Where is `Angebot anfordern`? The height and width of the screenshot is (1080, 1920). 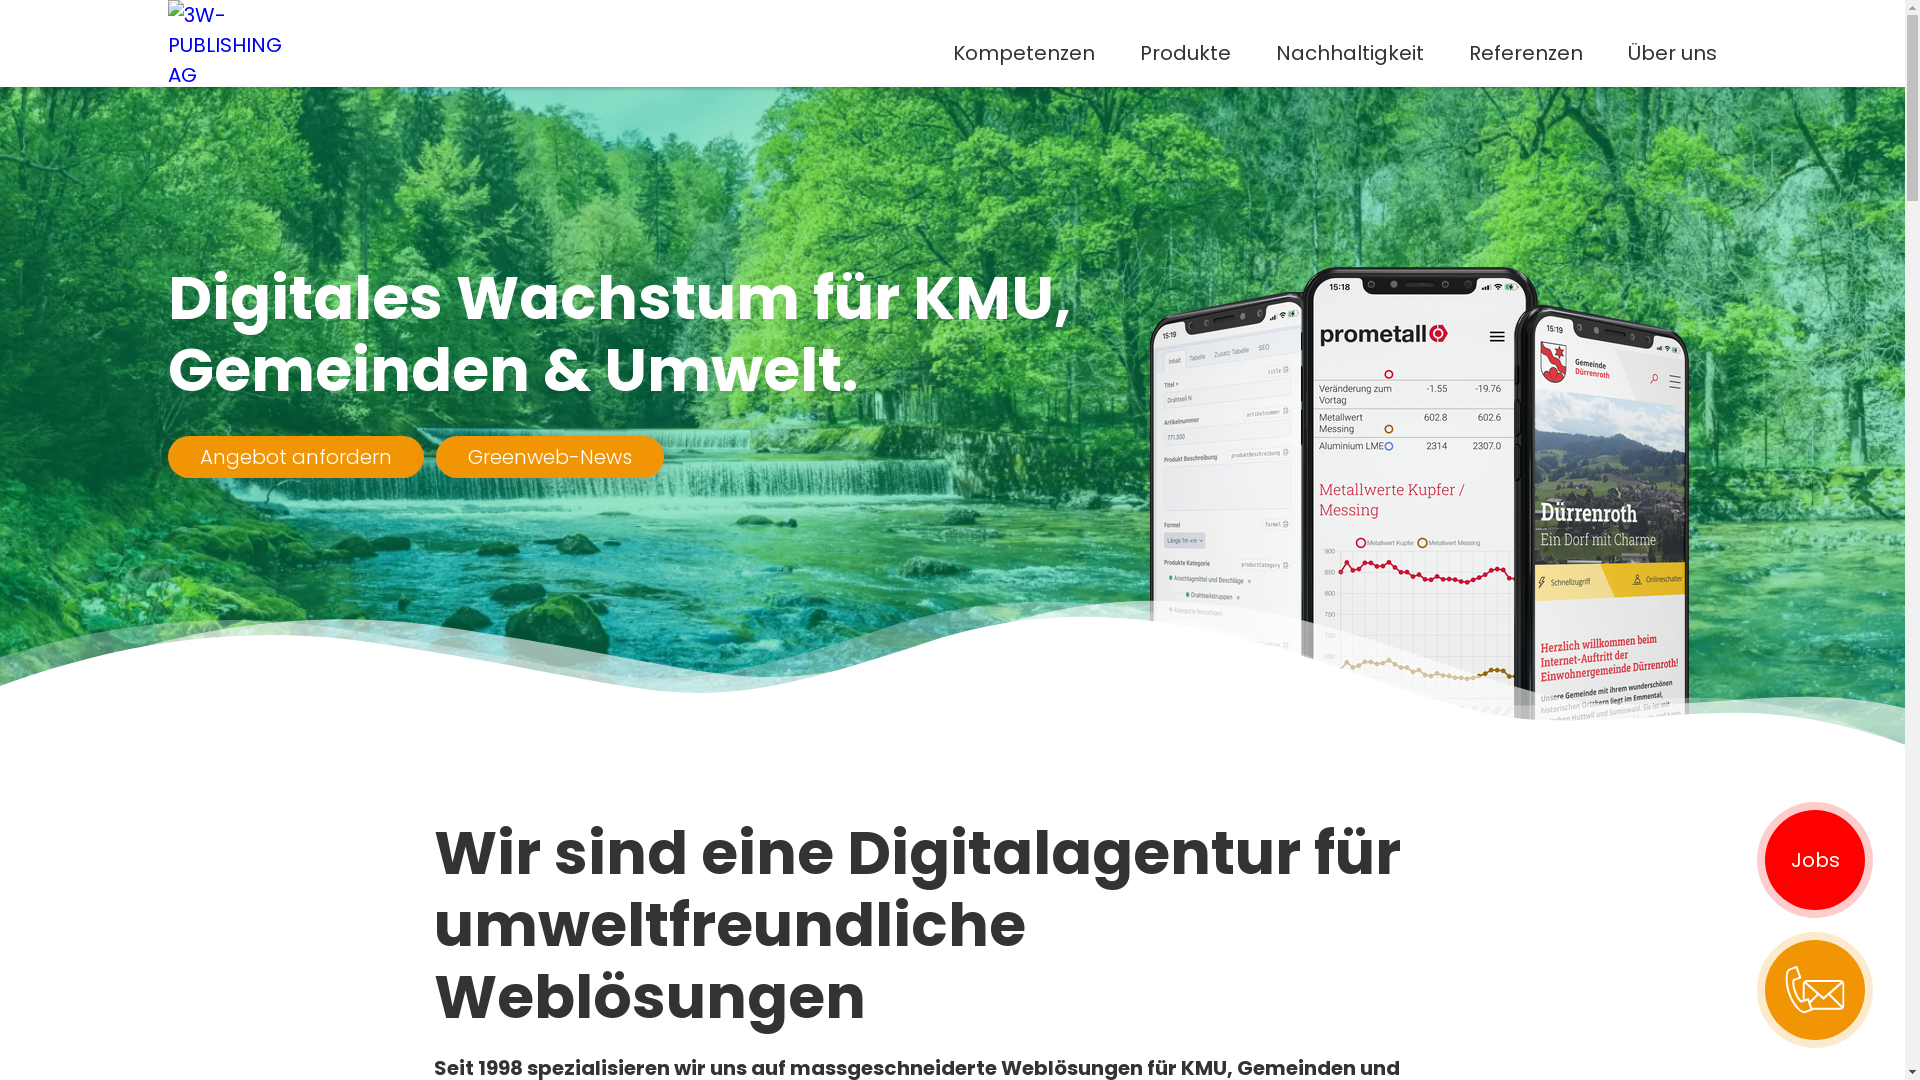 Angebot anfordern is located at coordinates (296, 457).